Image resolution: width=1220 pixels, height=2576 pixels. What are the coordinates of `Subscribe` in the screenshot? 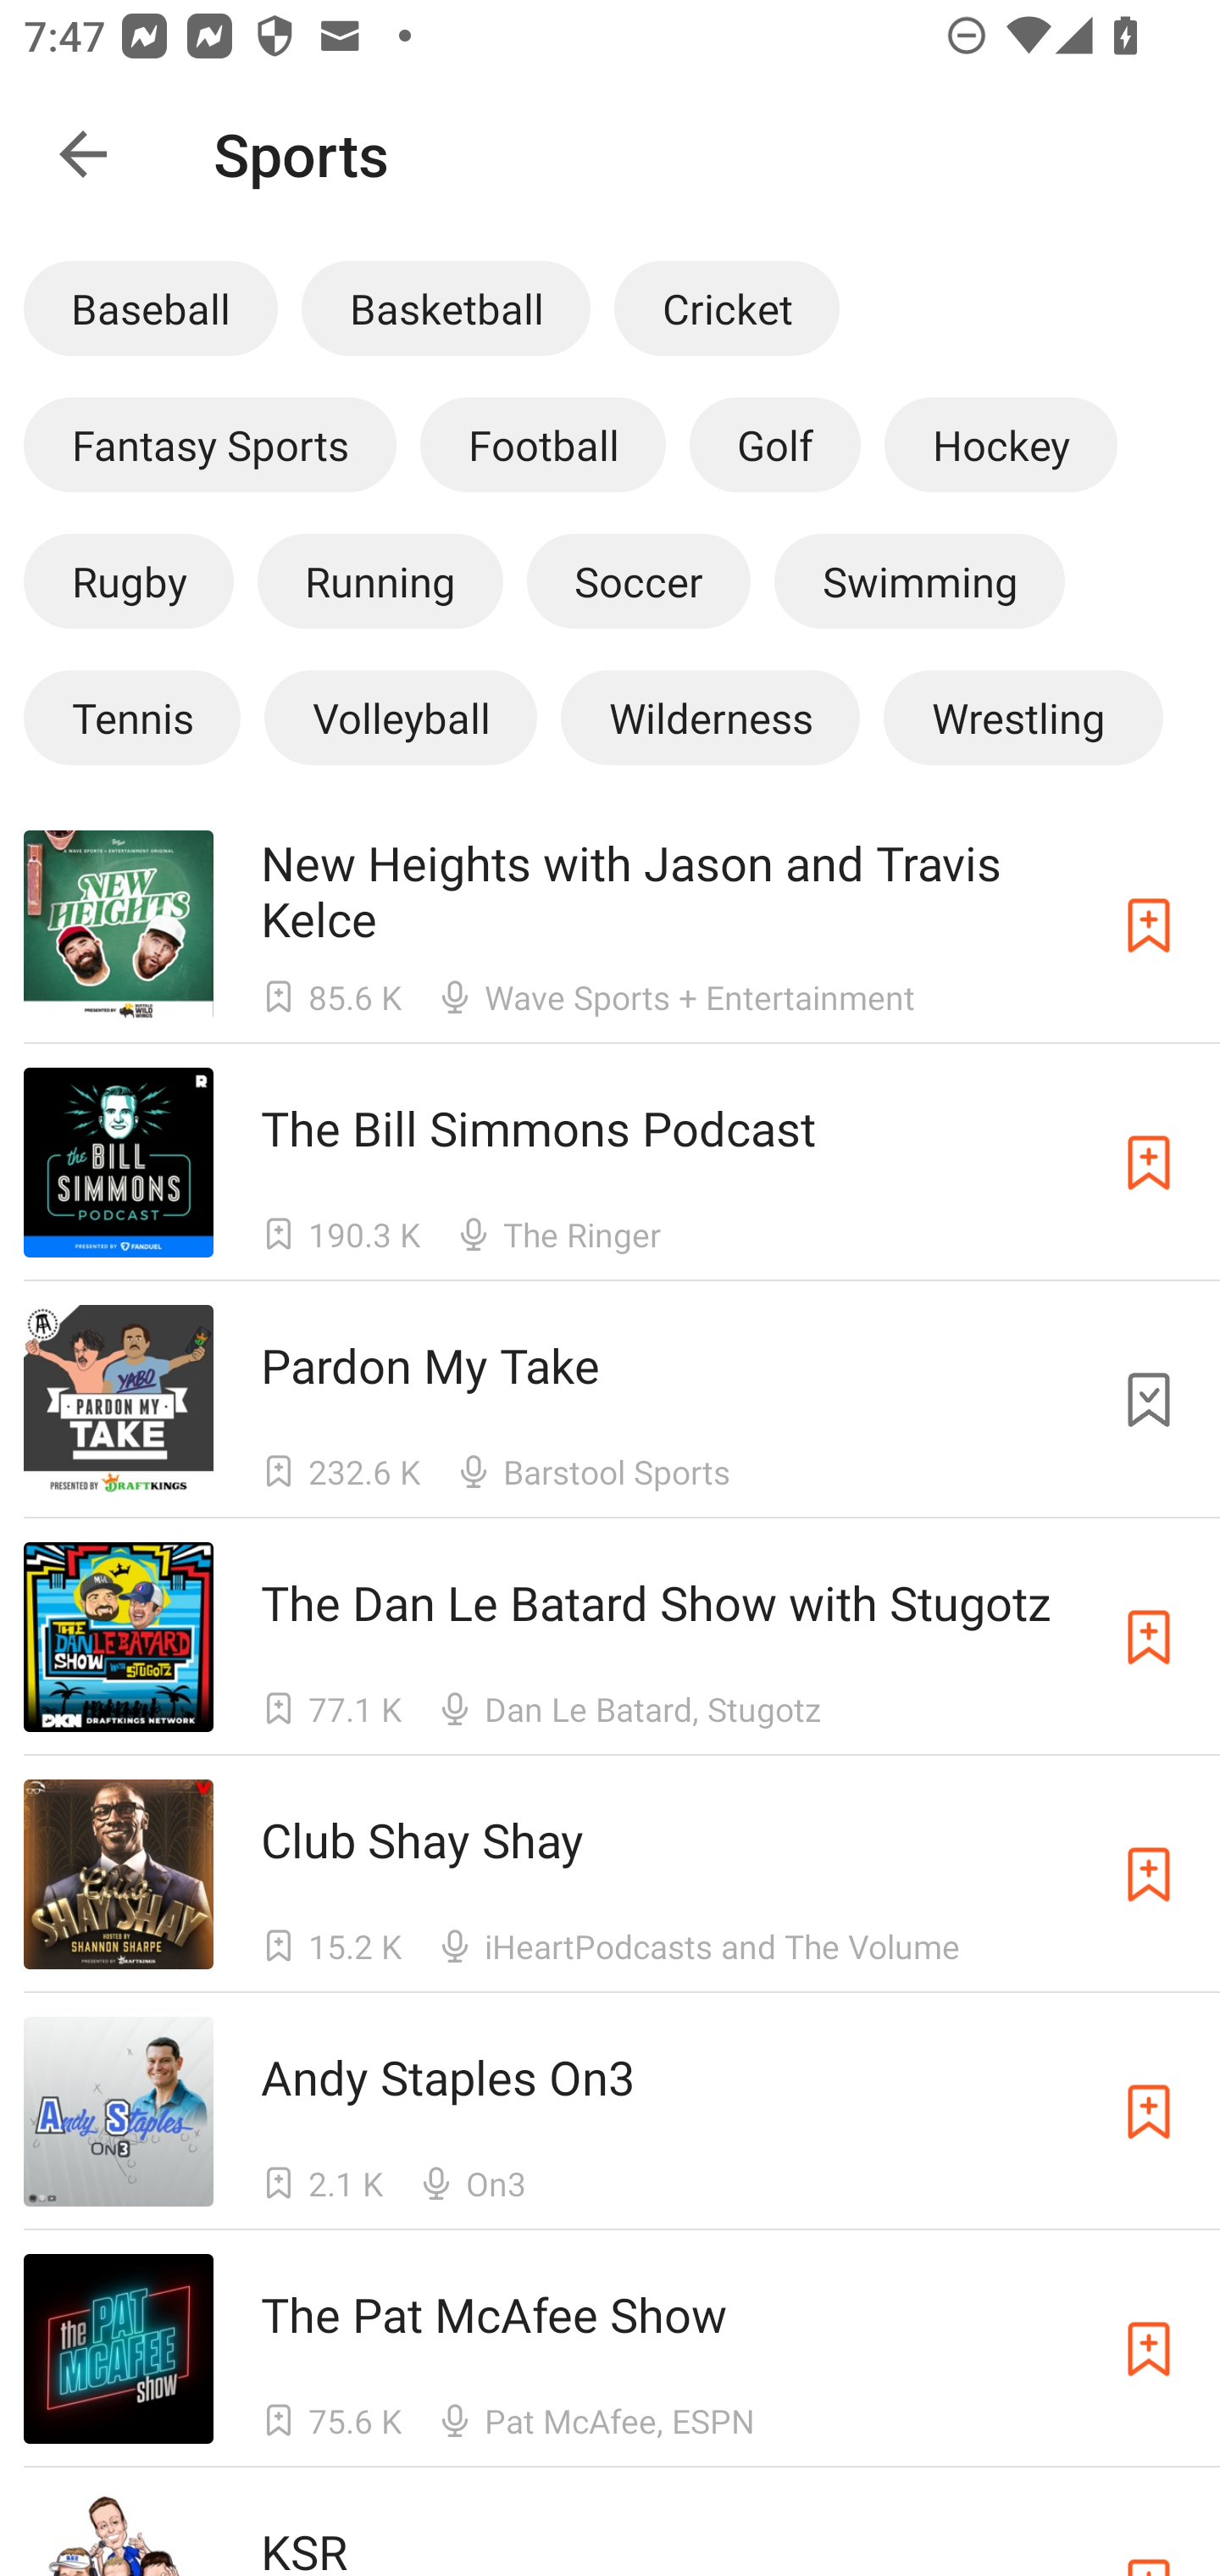 It's located at (1149, 1874).